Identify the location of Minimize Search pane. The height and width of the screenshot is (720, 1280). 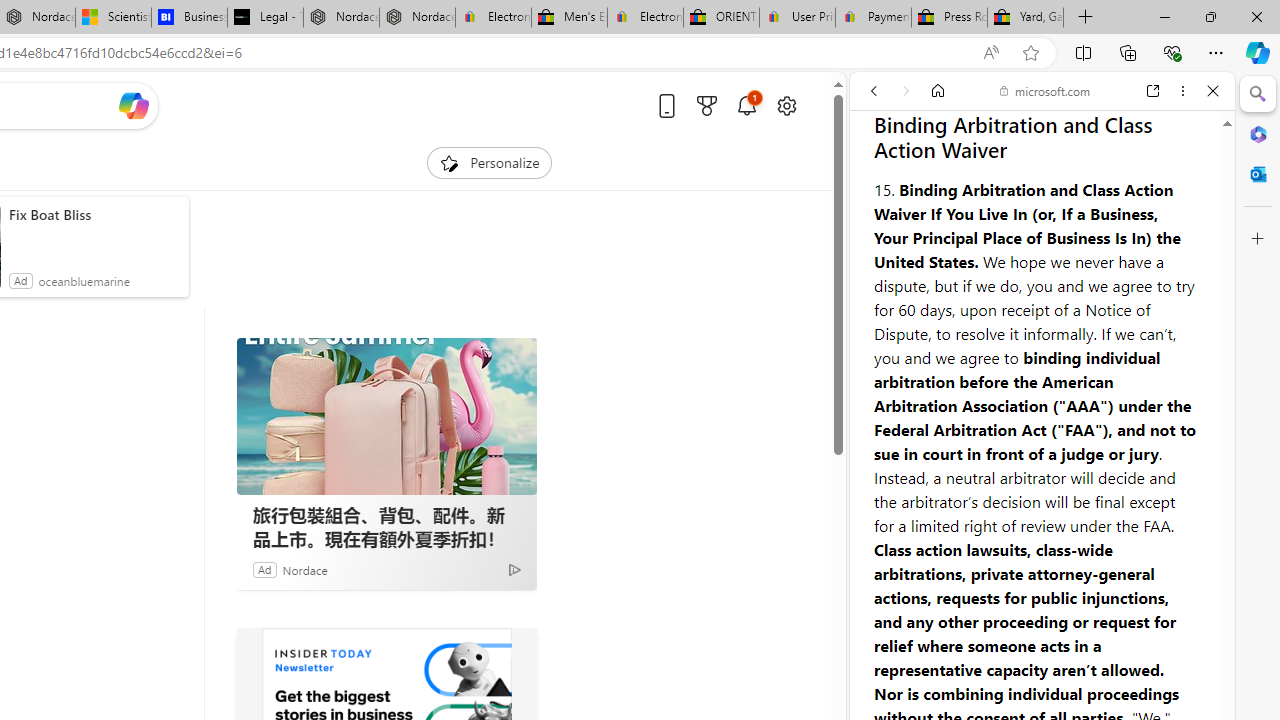
(1258, 94).